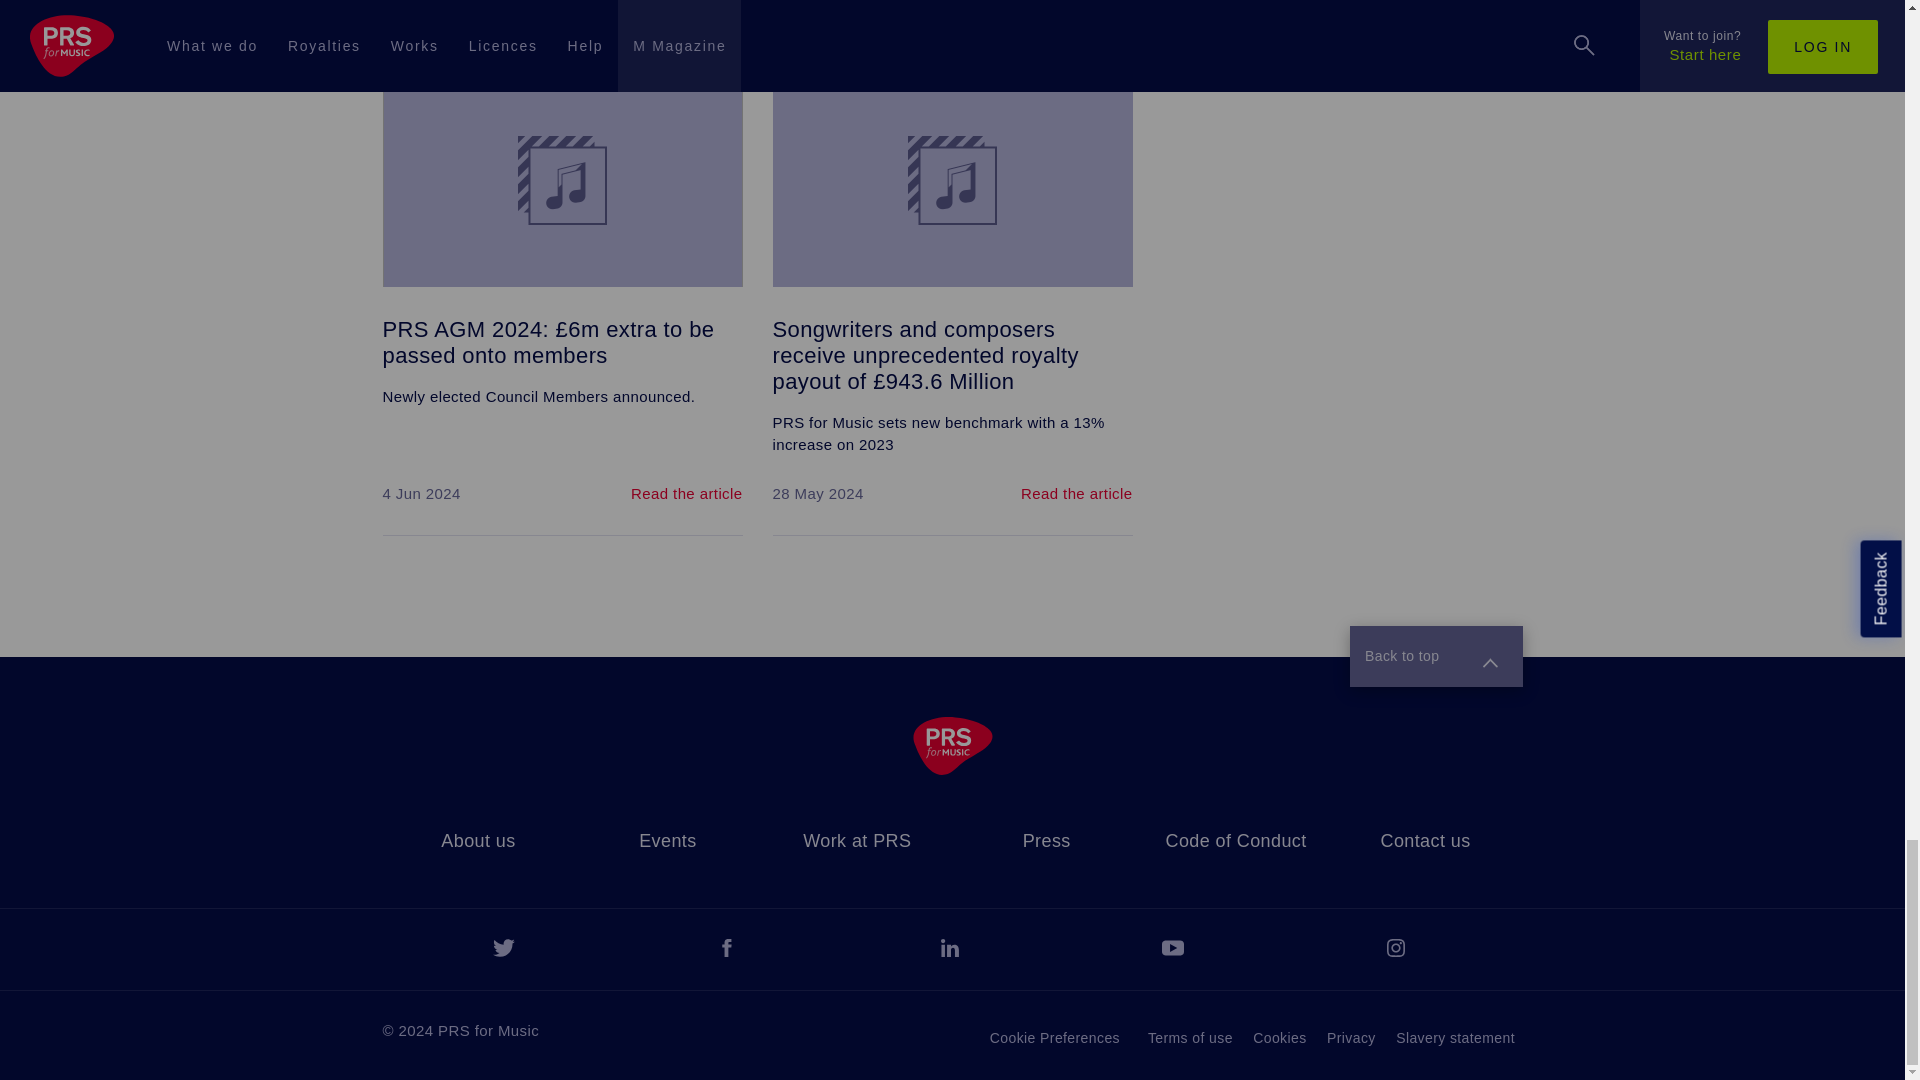 This screenshot has height=1080, width=1920. What do you see at coordinates (1436, 656) in the screenshot?
I see `Back to top` at bounding box center [1436, 656].